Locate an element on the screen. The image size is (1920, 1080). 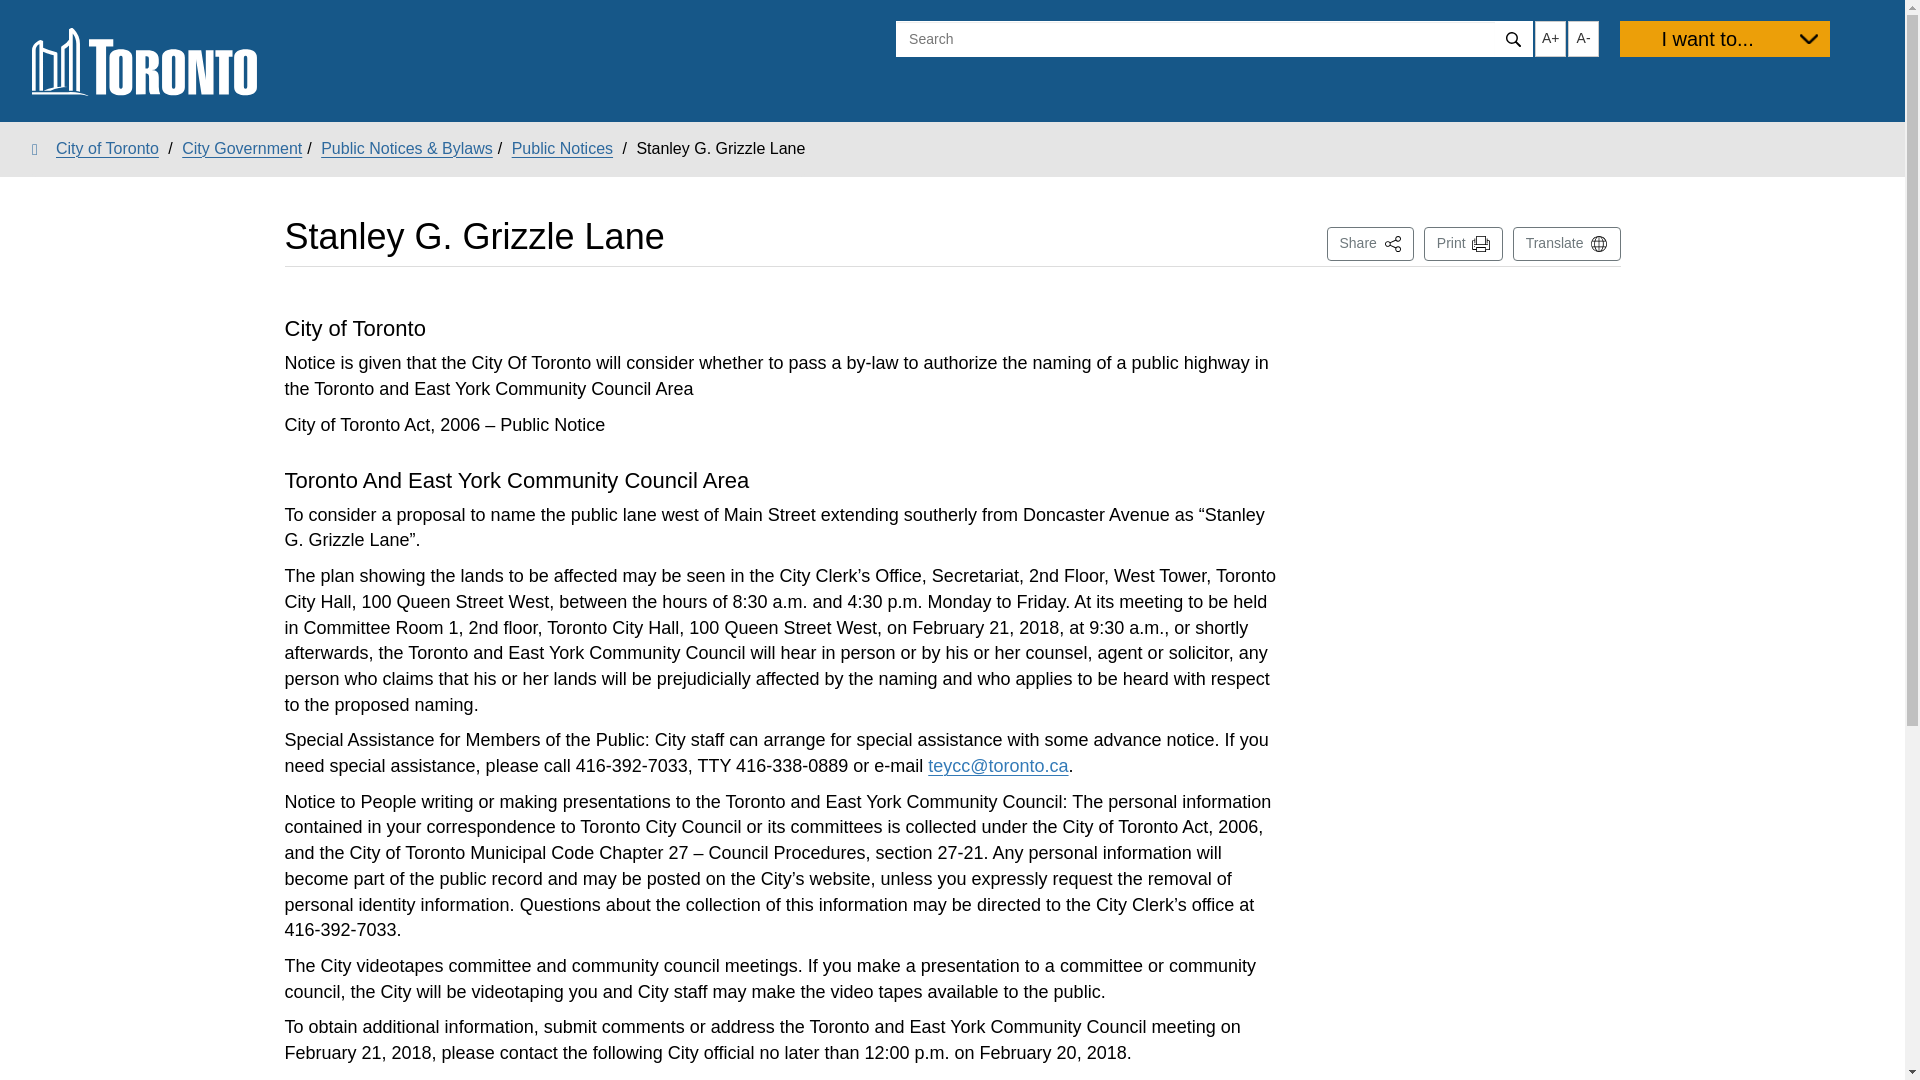
City Government is located at coordinates (1370, 244).